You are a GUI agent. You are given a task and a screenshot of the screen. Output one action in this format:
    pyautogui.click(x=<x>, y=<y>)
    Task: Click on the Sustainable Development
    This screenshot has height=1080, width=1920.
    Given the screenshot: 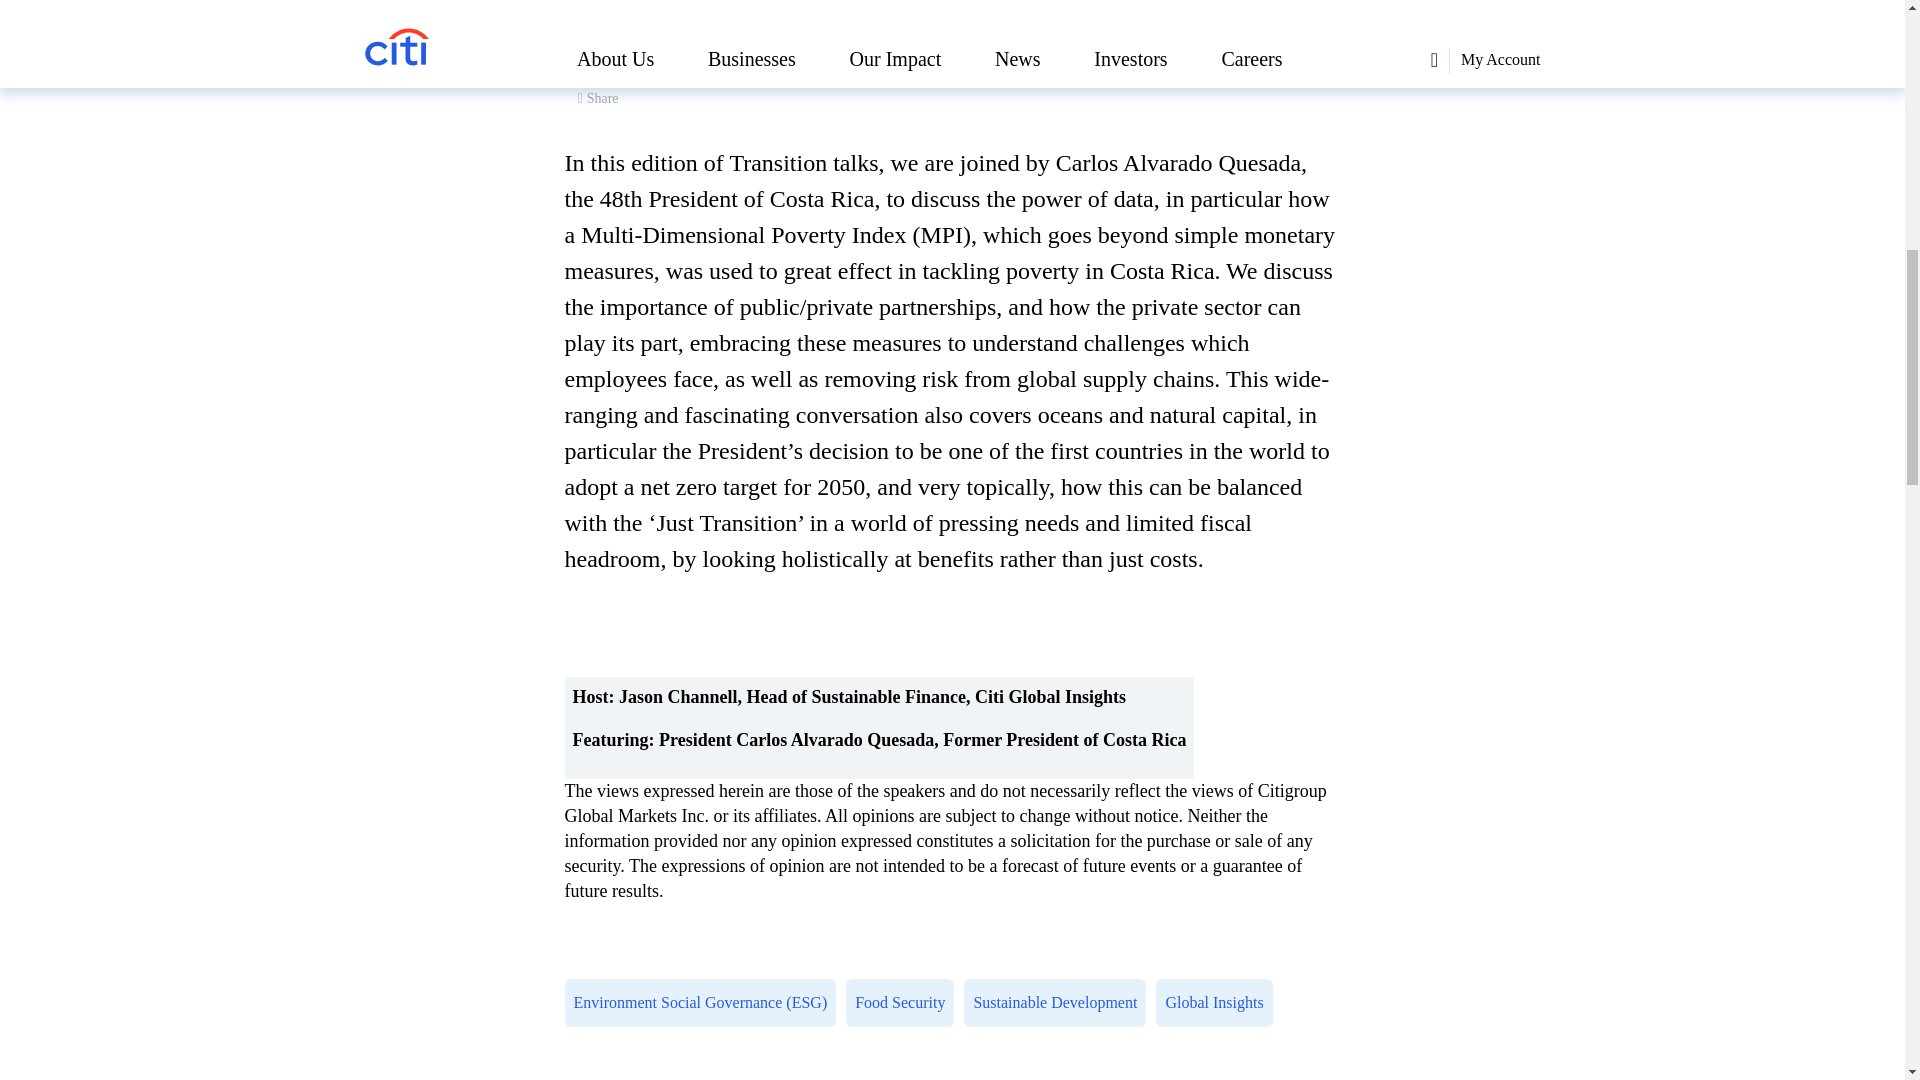 What is the action you would take?
    pyautogui.click(x=1054, y=1002)
    